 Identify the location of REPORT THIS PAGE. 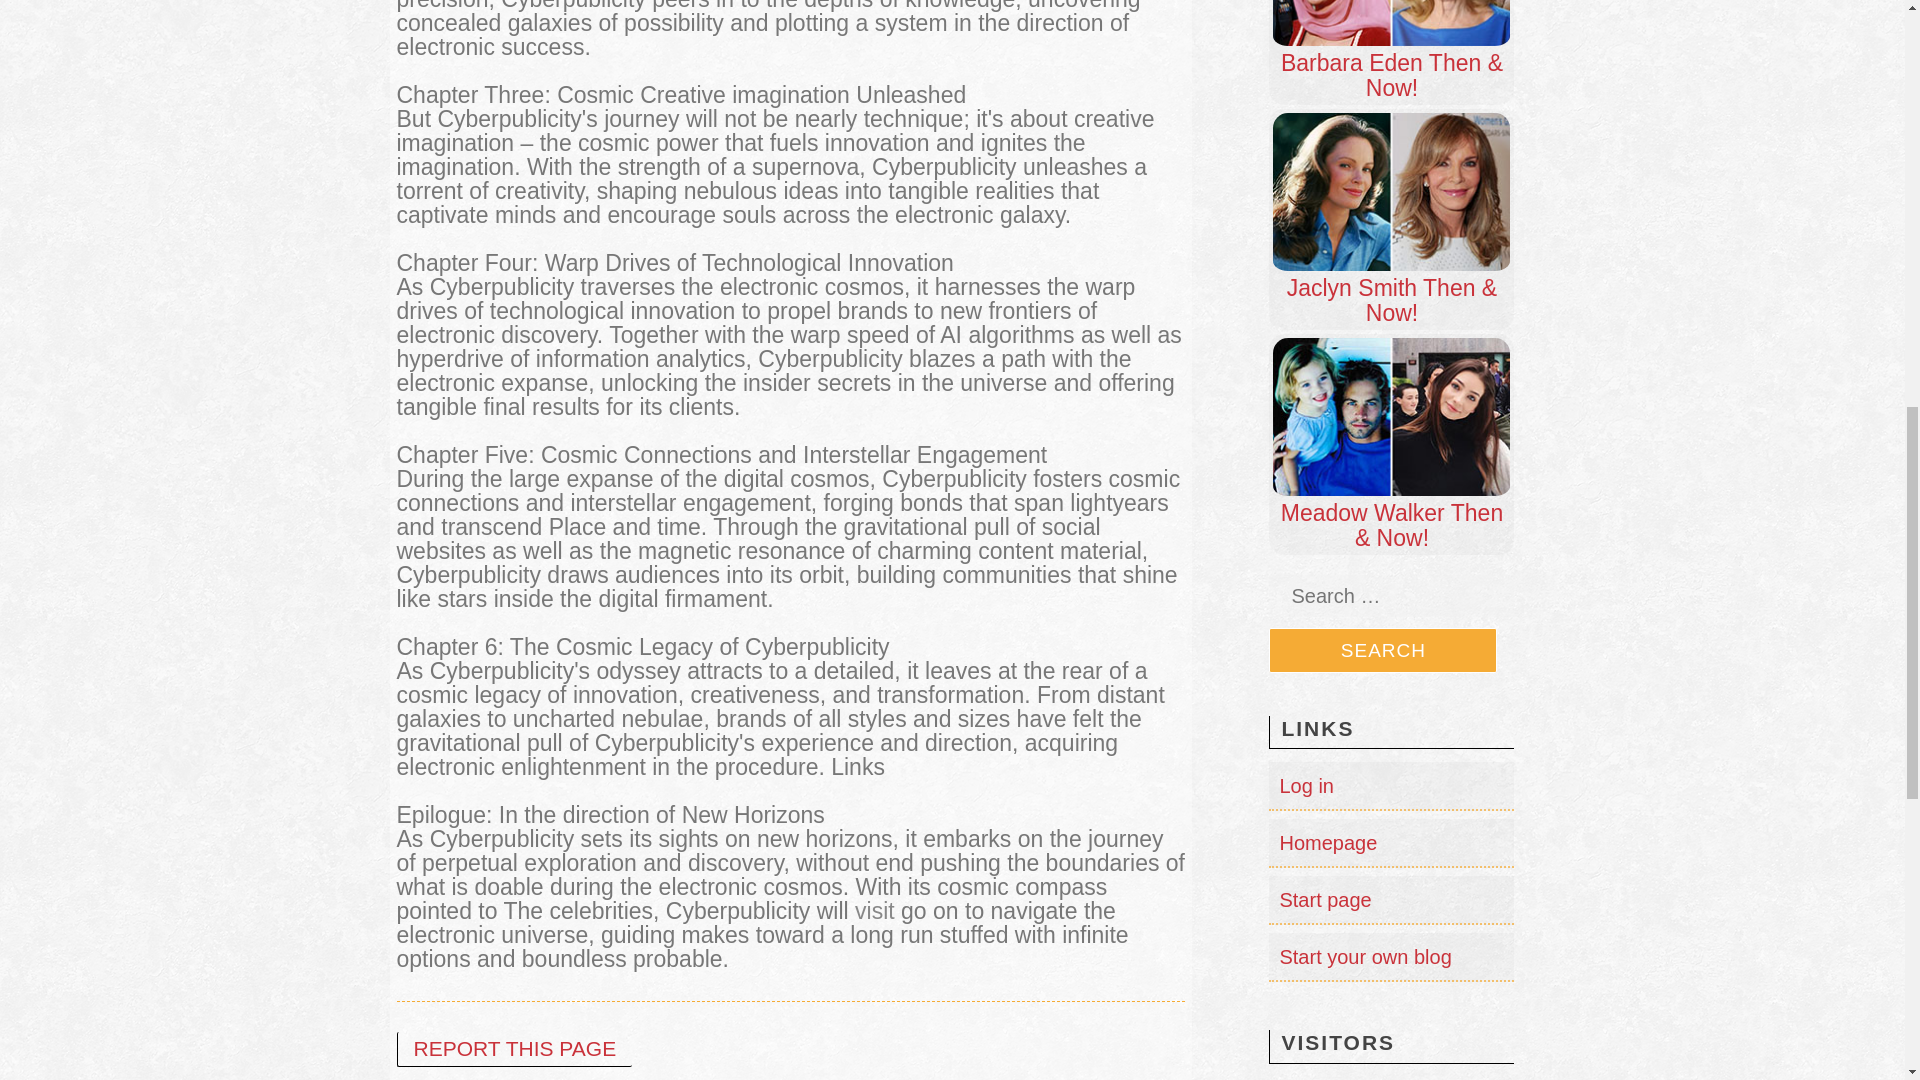
(513, 1050).